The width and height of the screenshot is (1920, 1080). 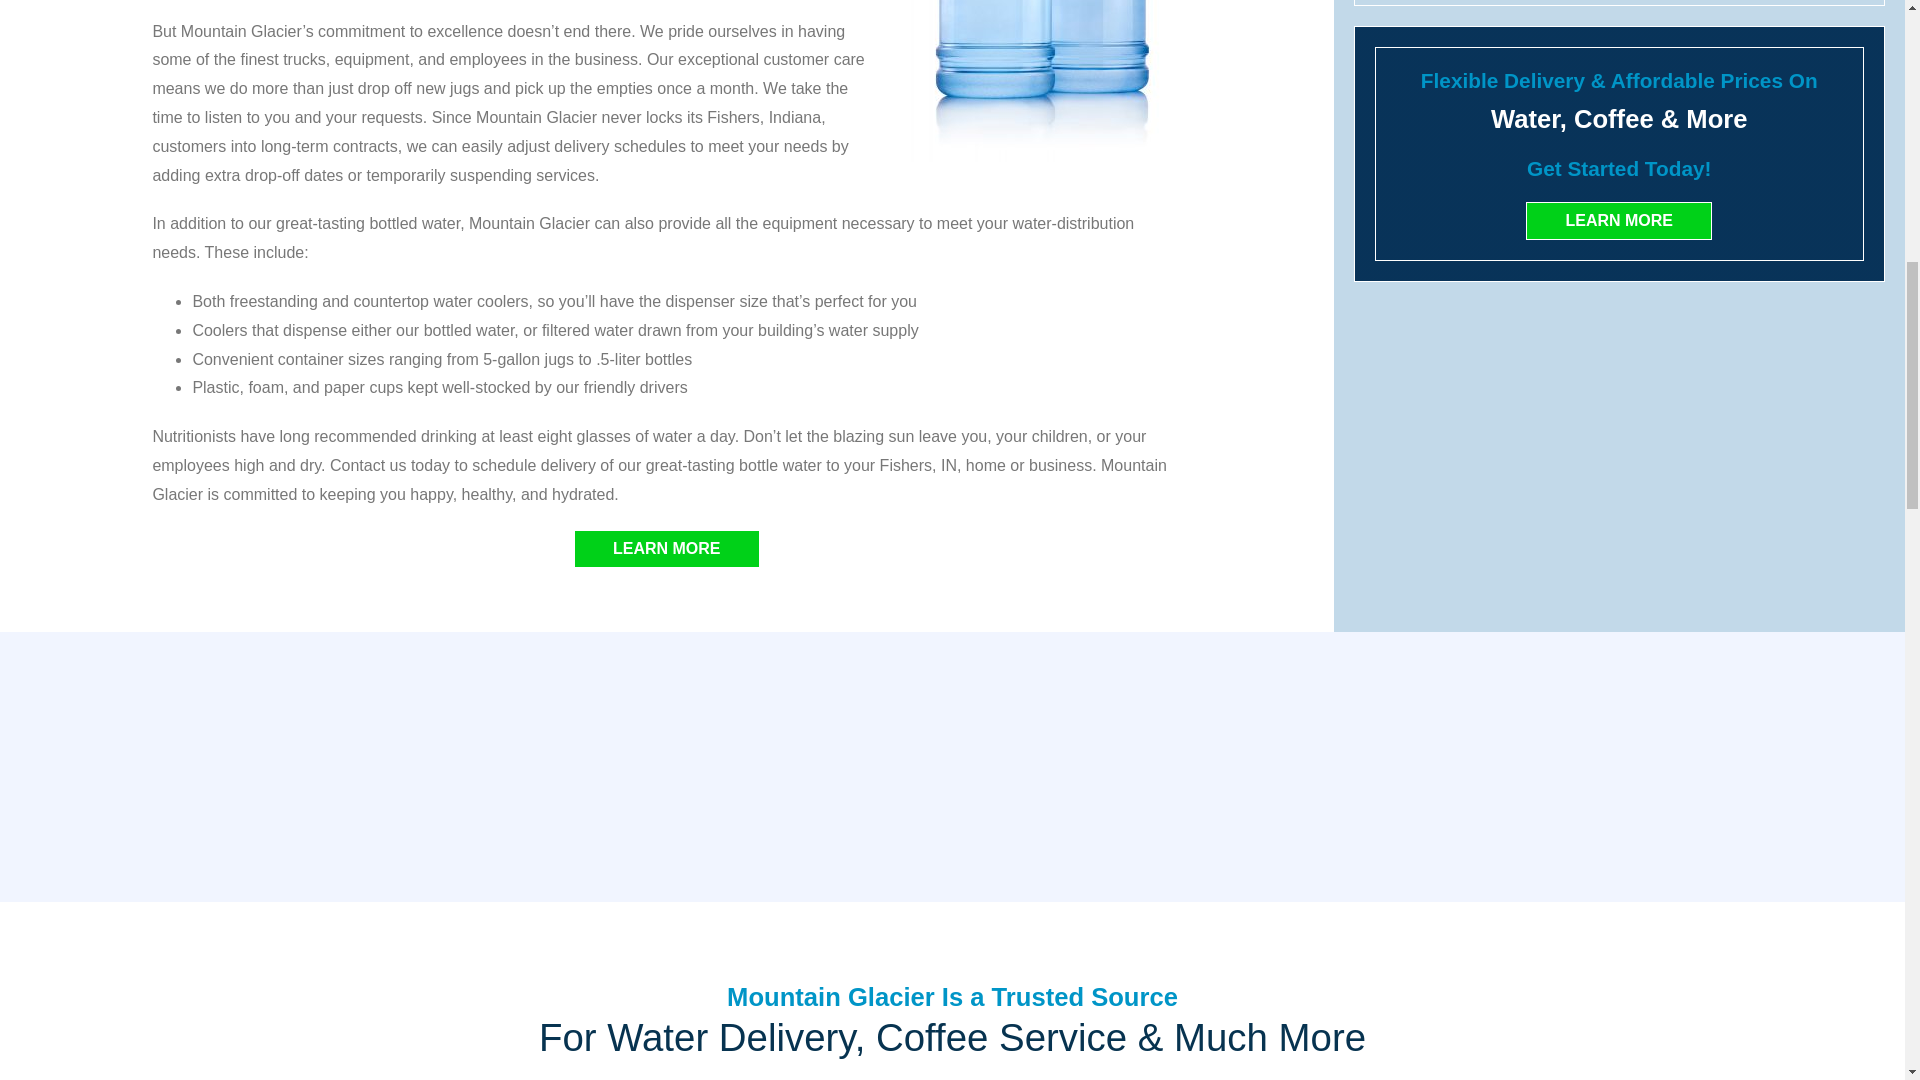 What do you see at coordinates (1041, 81) in the screenshot?
I see `Bottled Water Fishers IN` at bounding box center [1041, 81].